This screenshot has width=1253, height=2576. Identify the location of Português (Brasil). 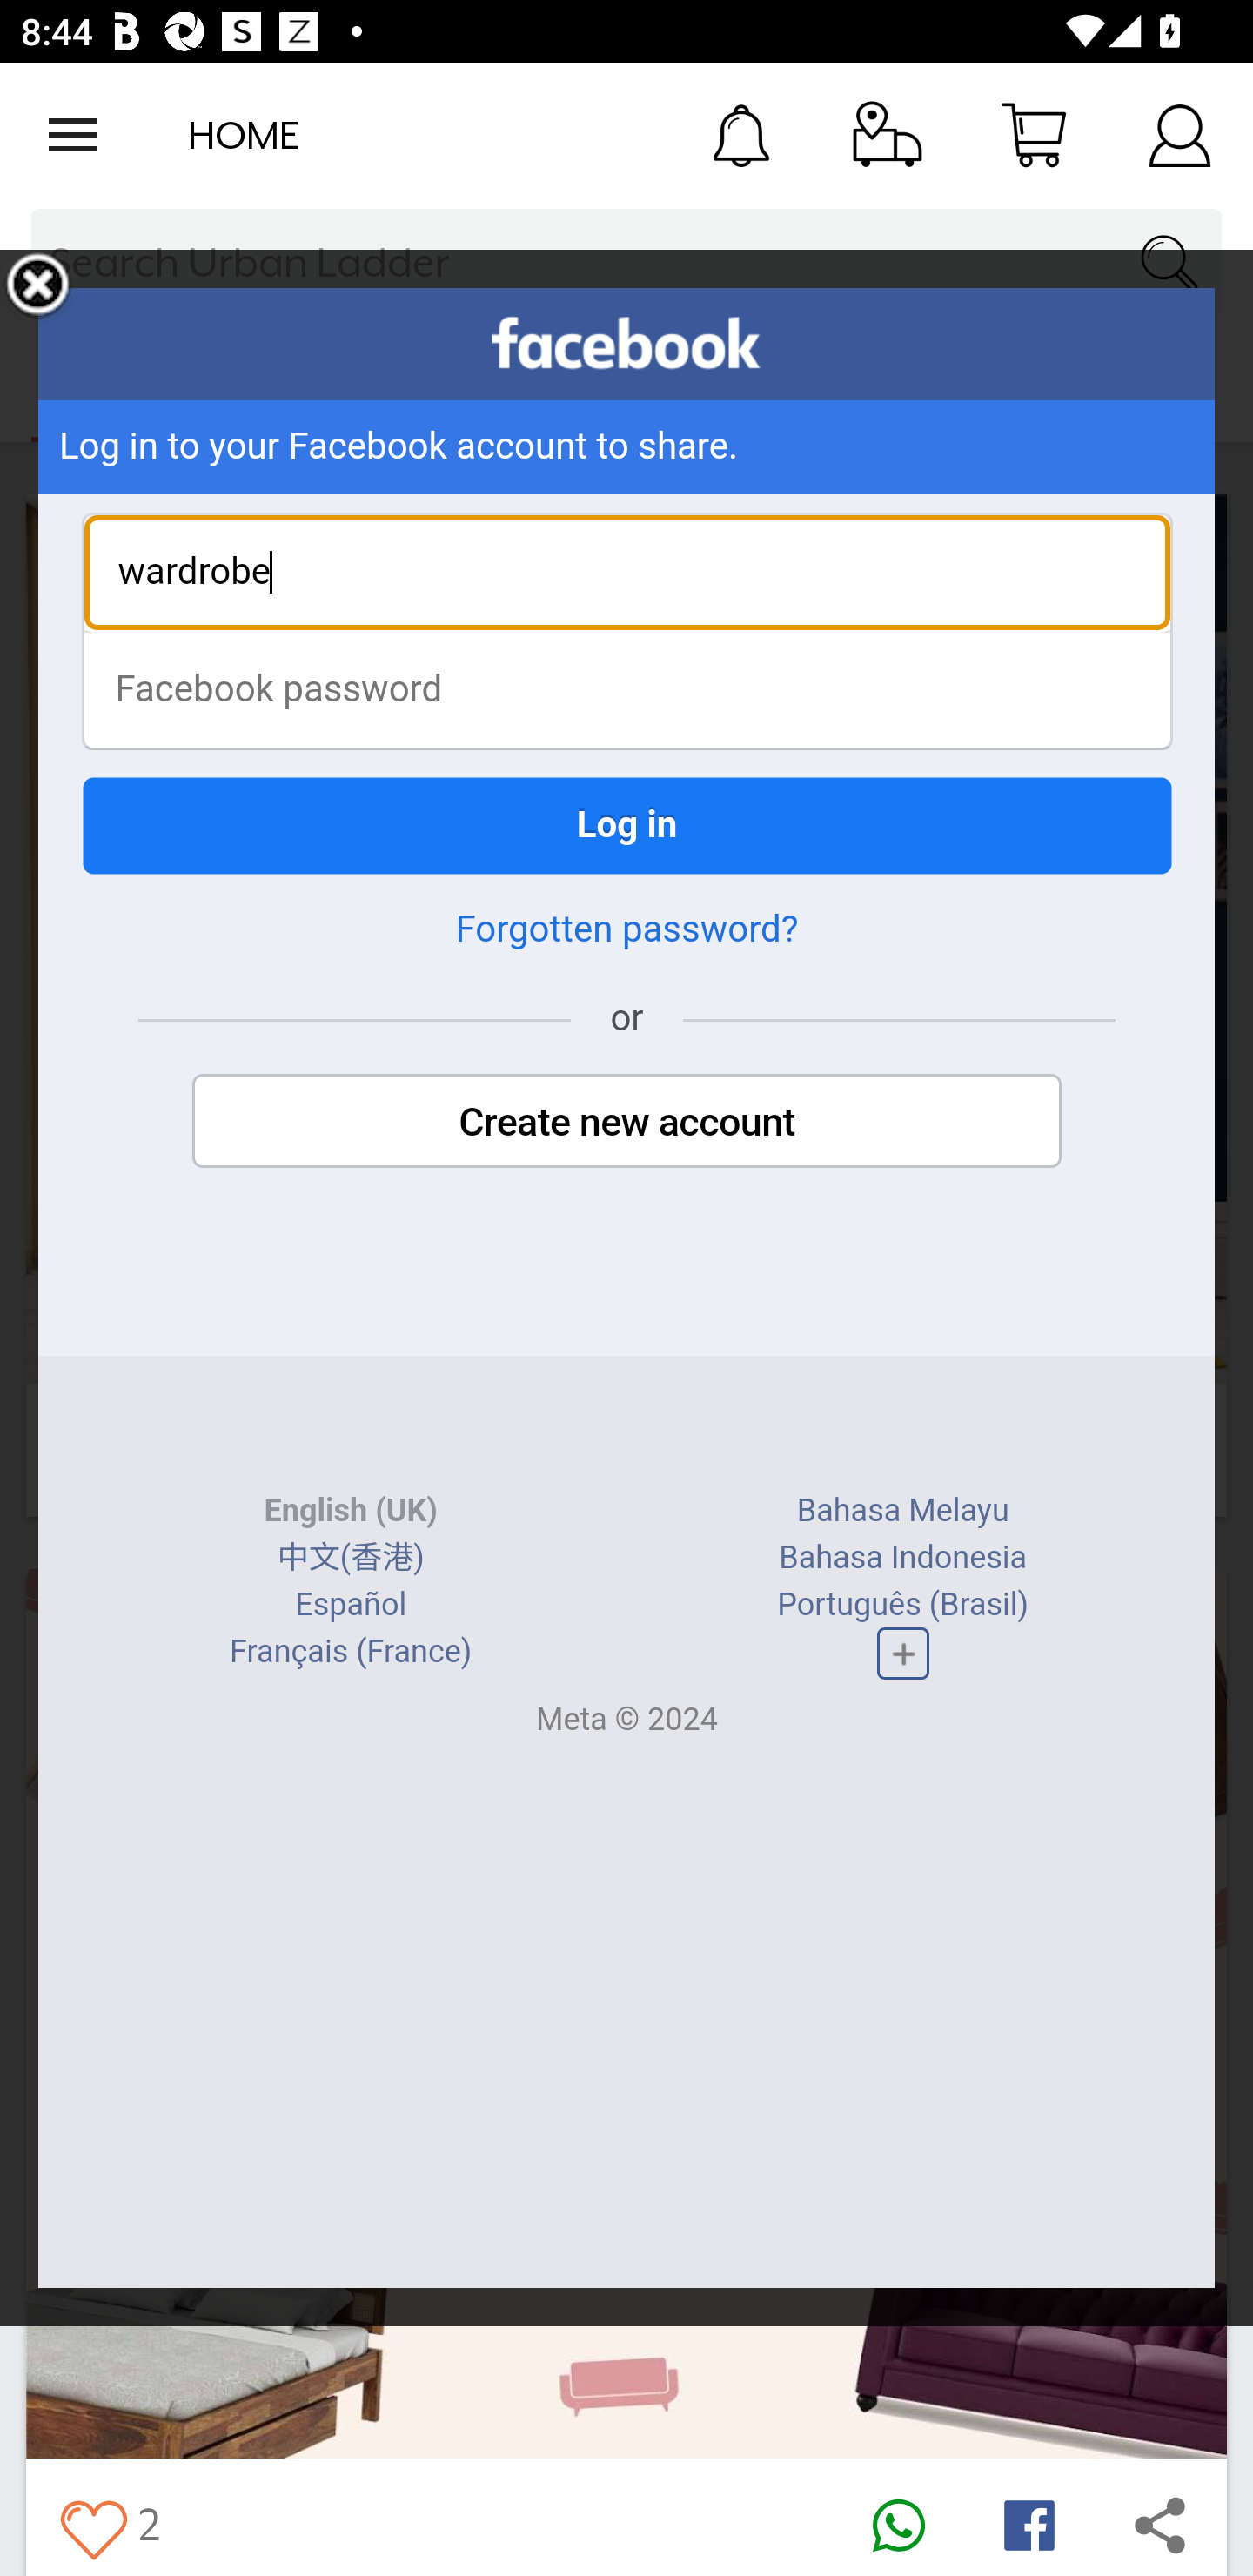
(903, 1606).